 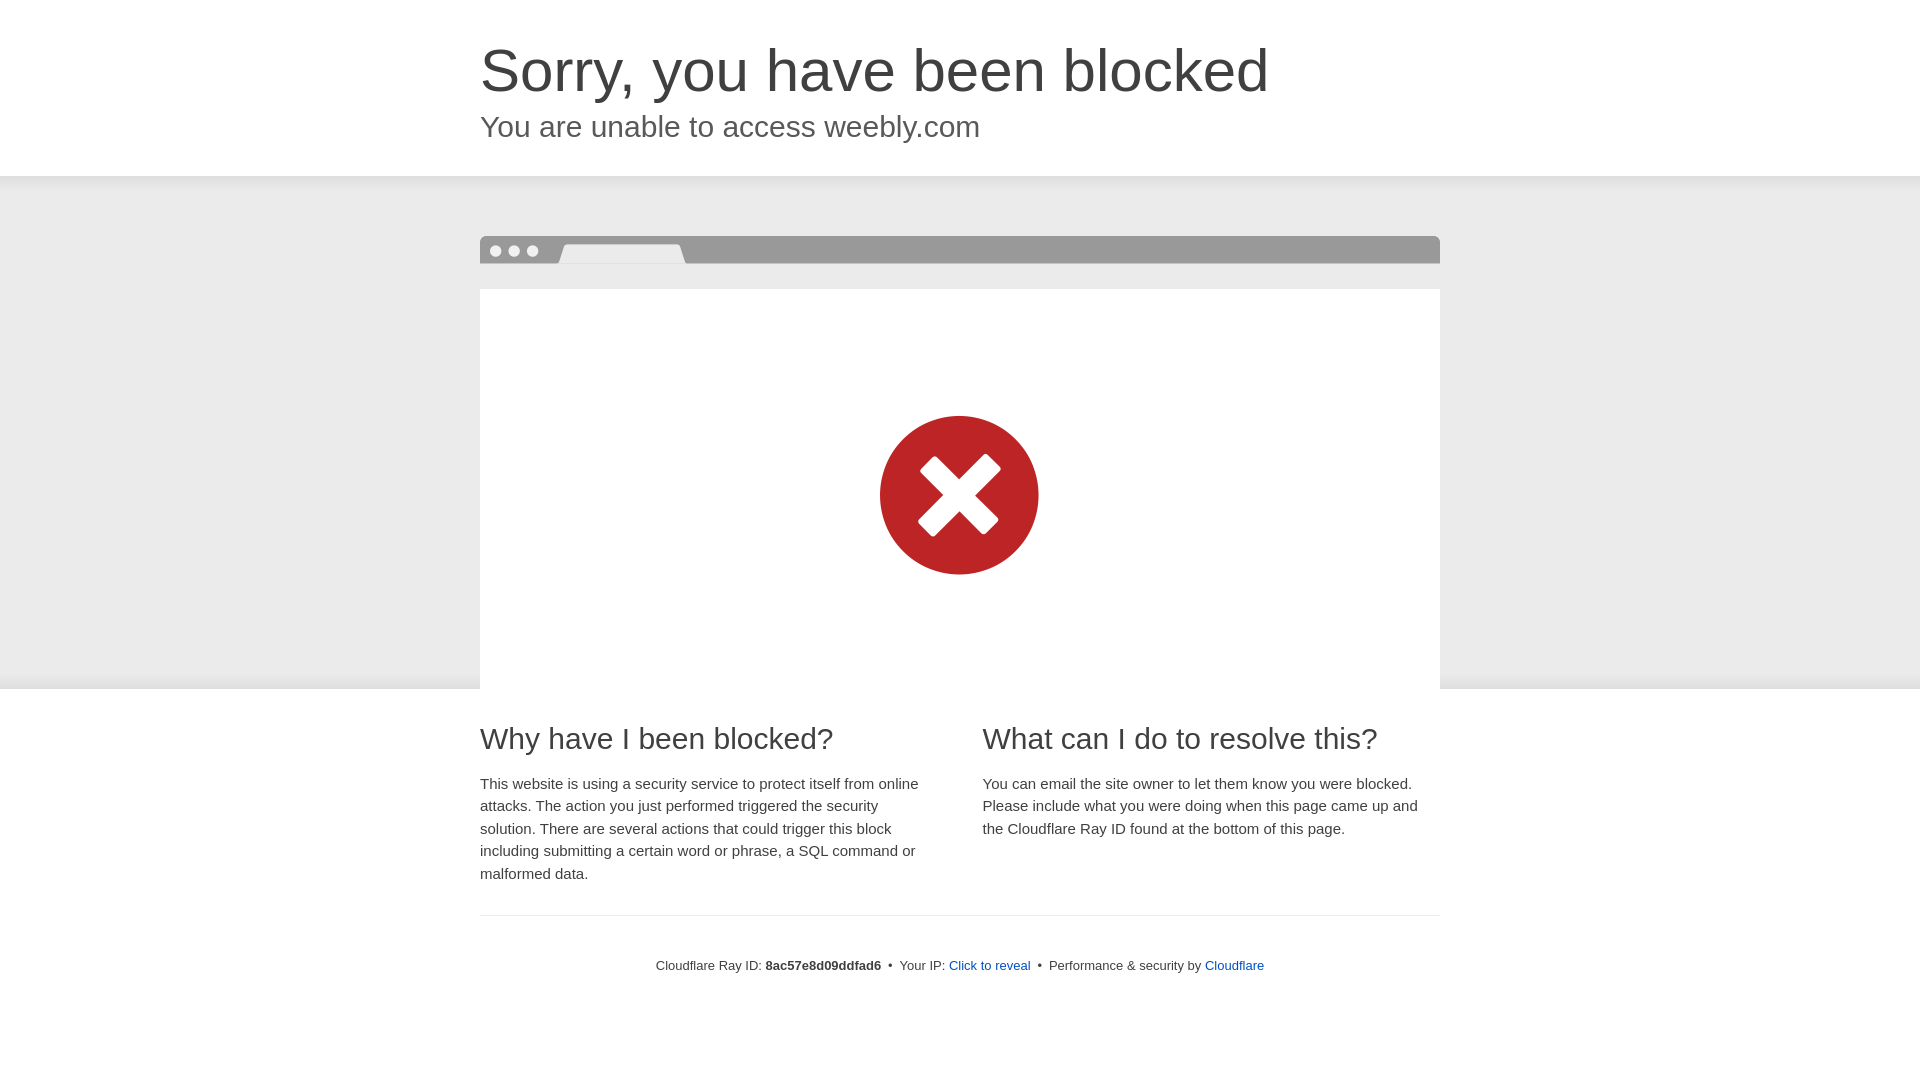 What do you see at coordinates (990, 966) in the screenshot?
I see `Click to reveal` at bounding box center [990, 966].